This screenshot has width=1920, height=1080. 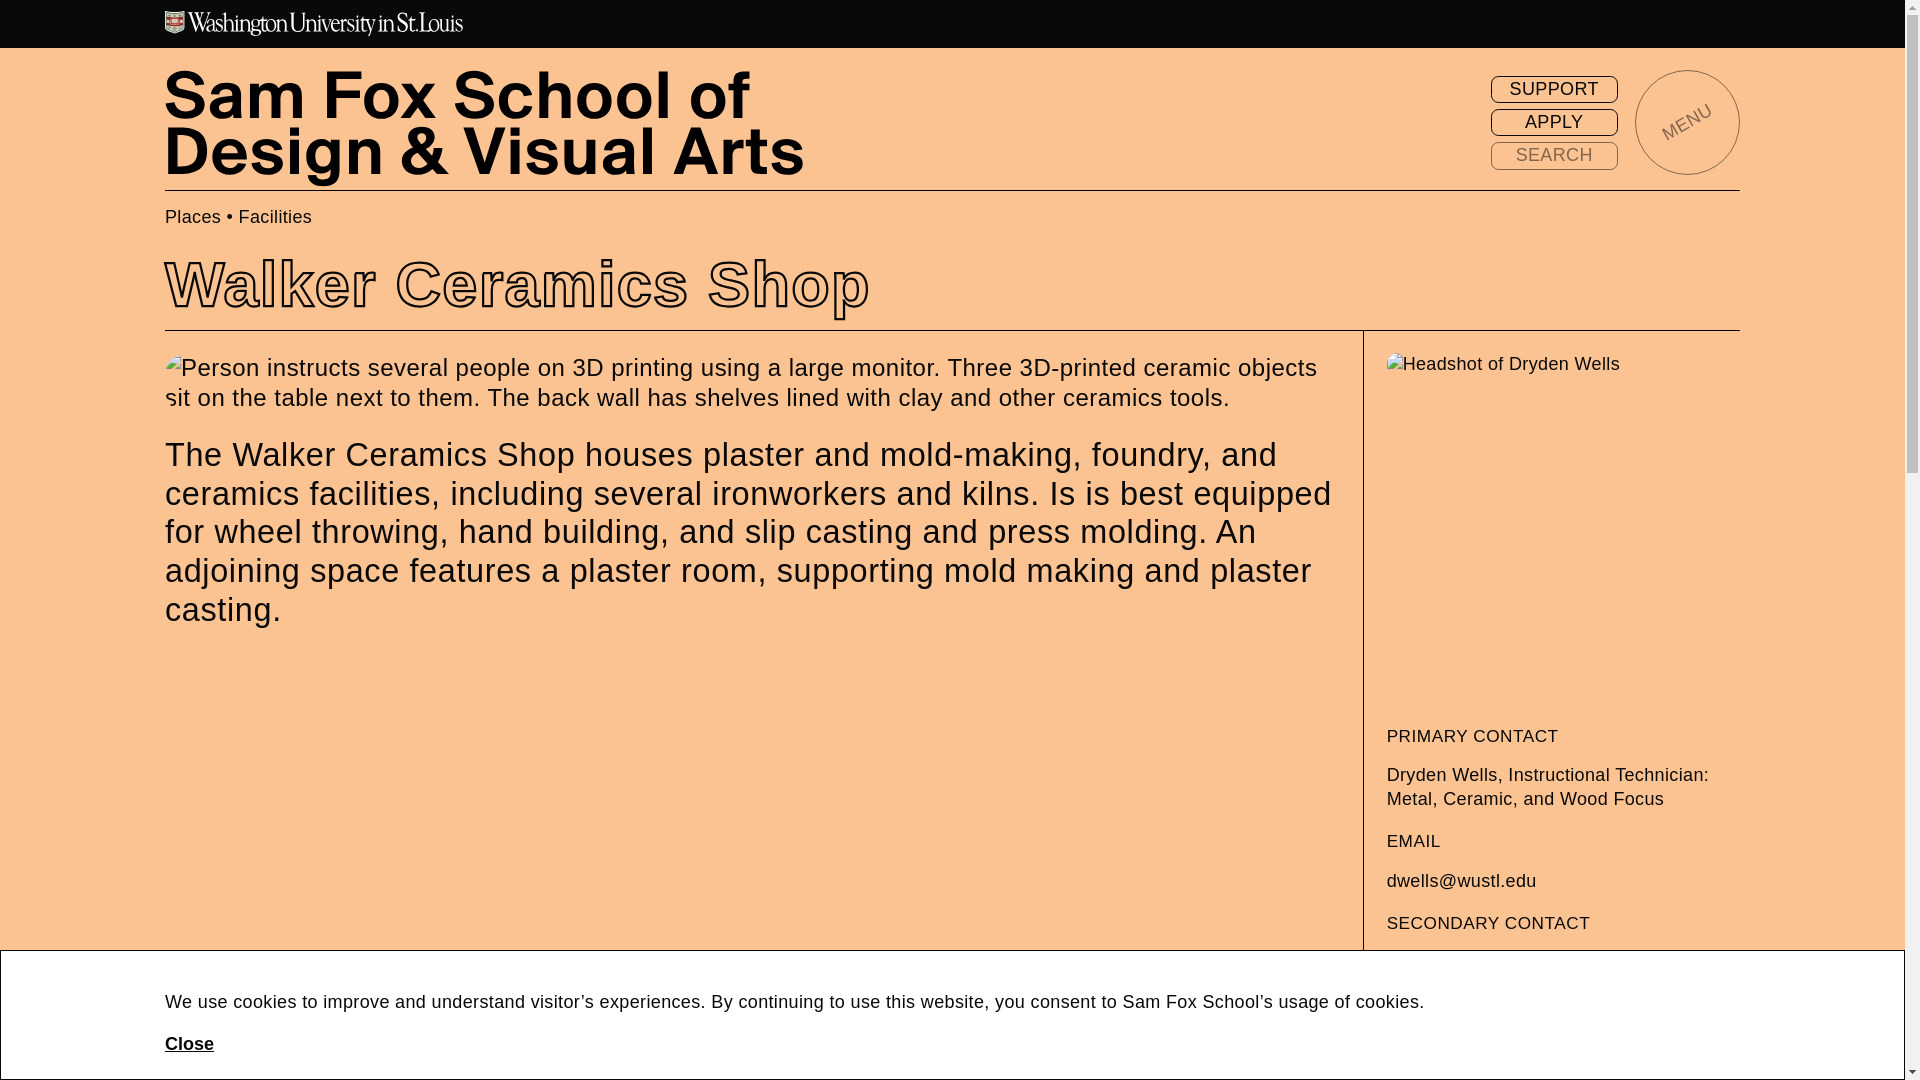 What do you see at coordinates (1554, 155) in the screenshot?
I see `SEARCH` at bounding box center [1554, 155].